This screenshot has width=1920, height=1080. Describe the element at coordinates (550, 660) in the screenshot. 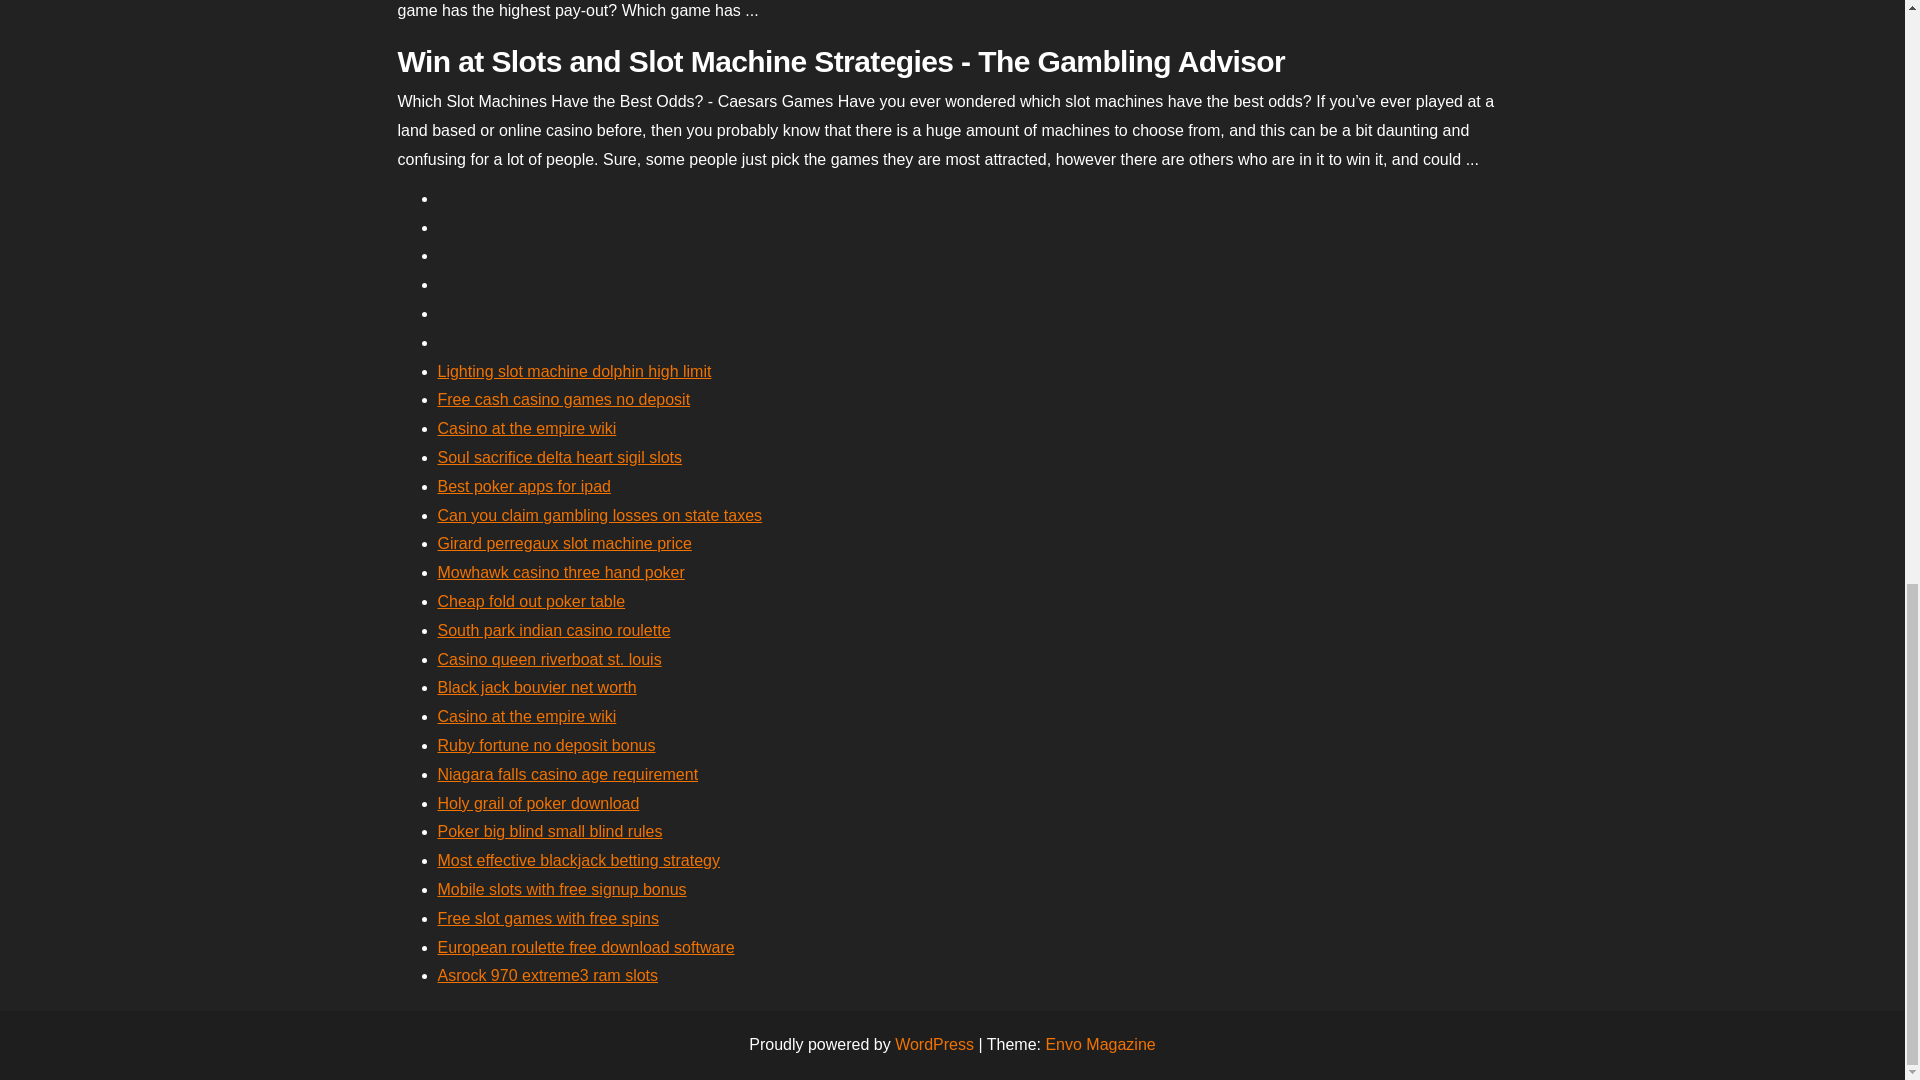

I see `Casino queen riverboat st. louis` at that location.